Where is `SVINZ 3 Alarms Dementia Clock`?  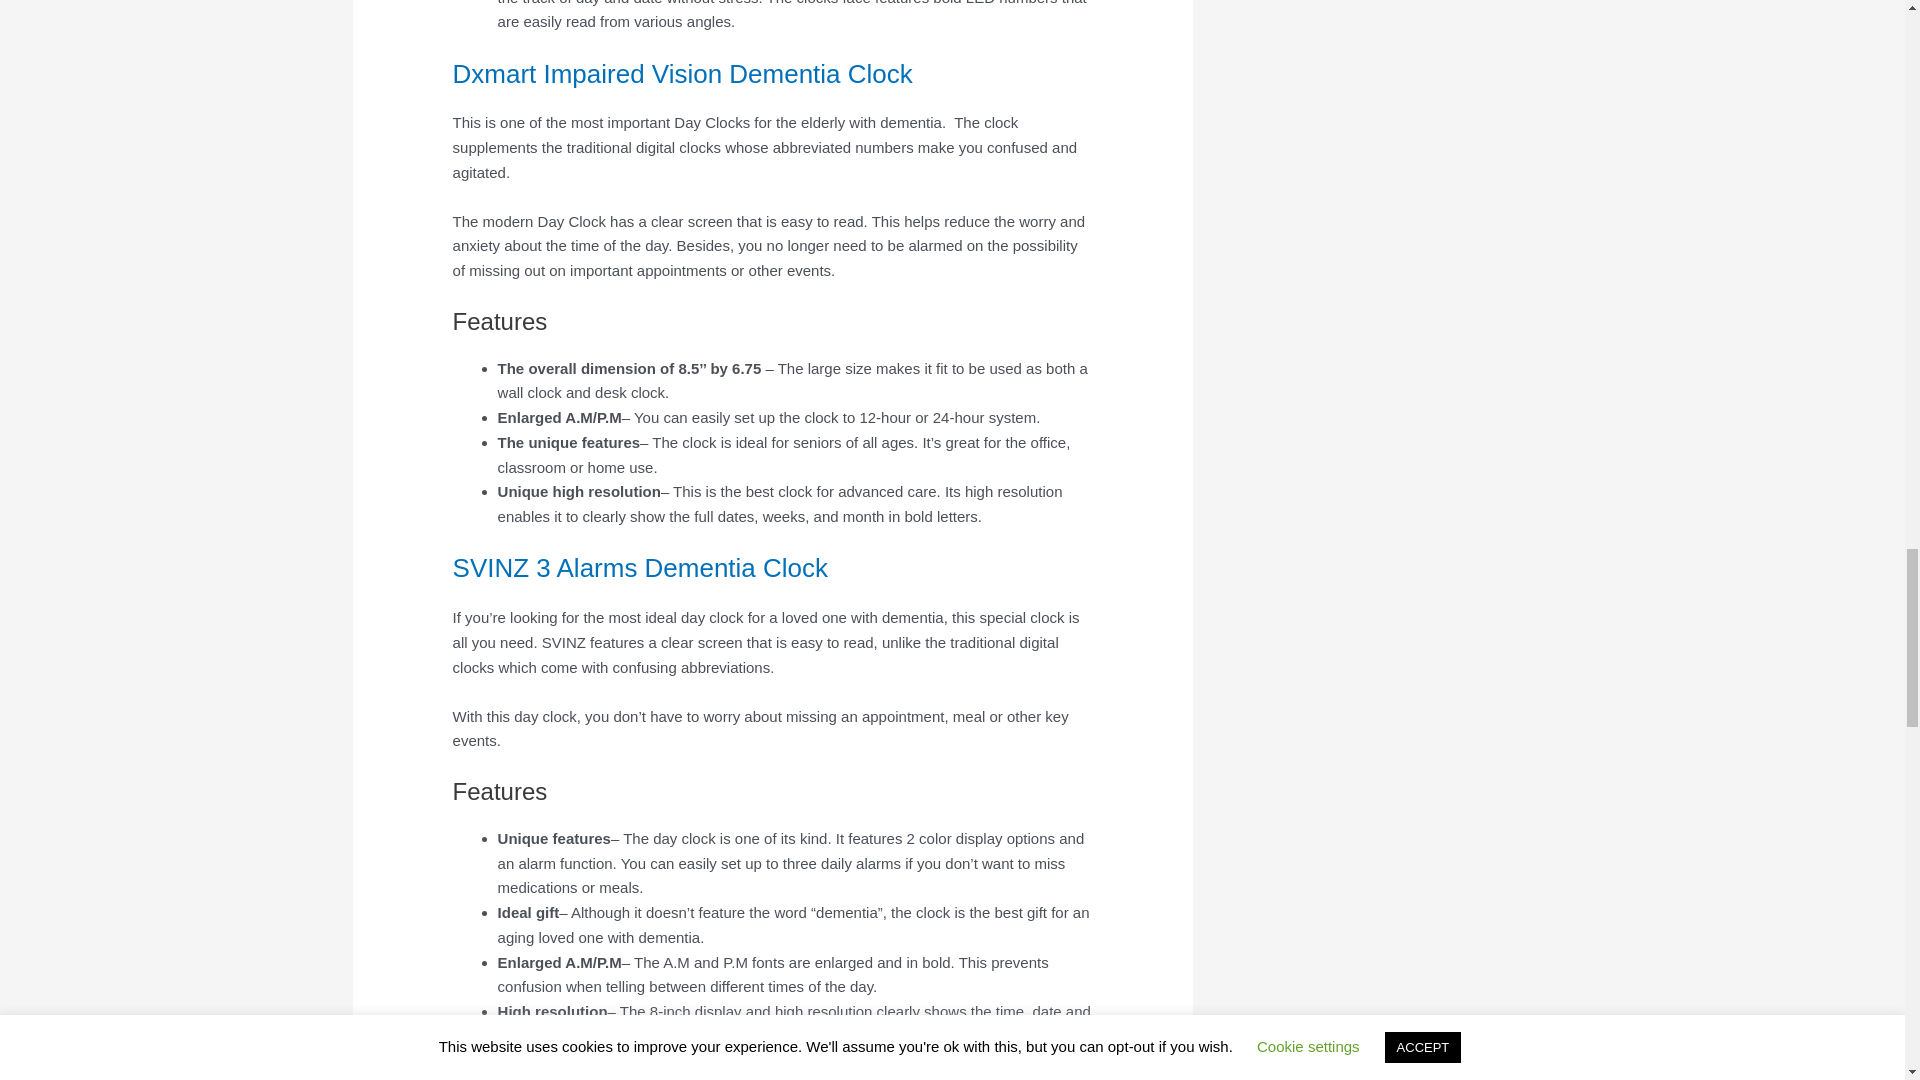
SVINZ 3 Alarms Dementia Clock is located at coordinates (640, 568).